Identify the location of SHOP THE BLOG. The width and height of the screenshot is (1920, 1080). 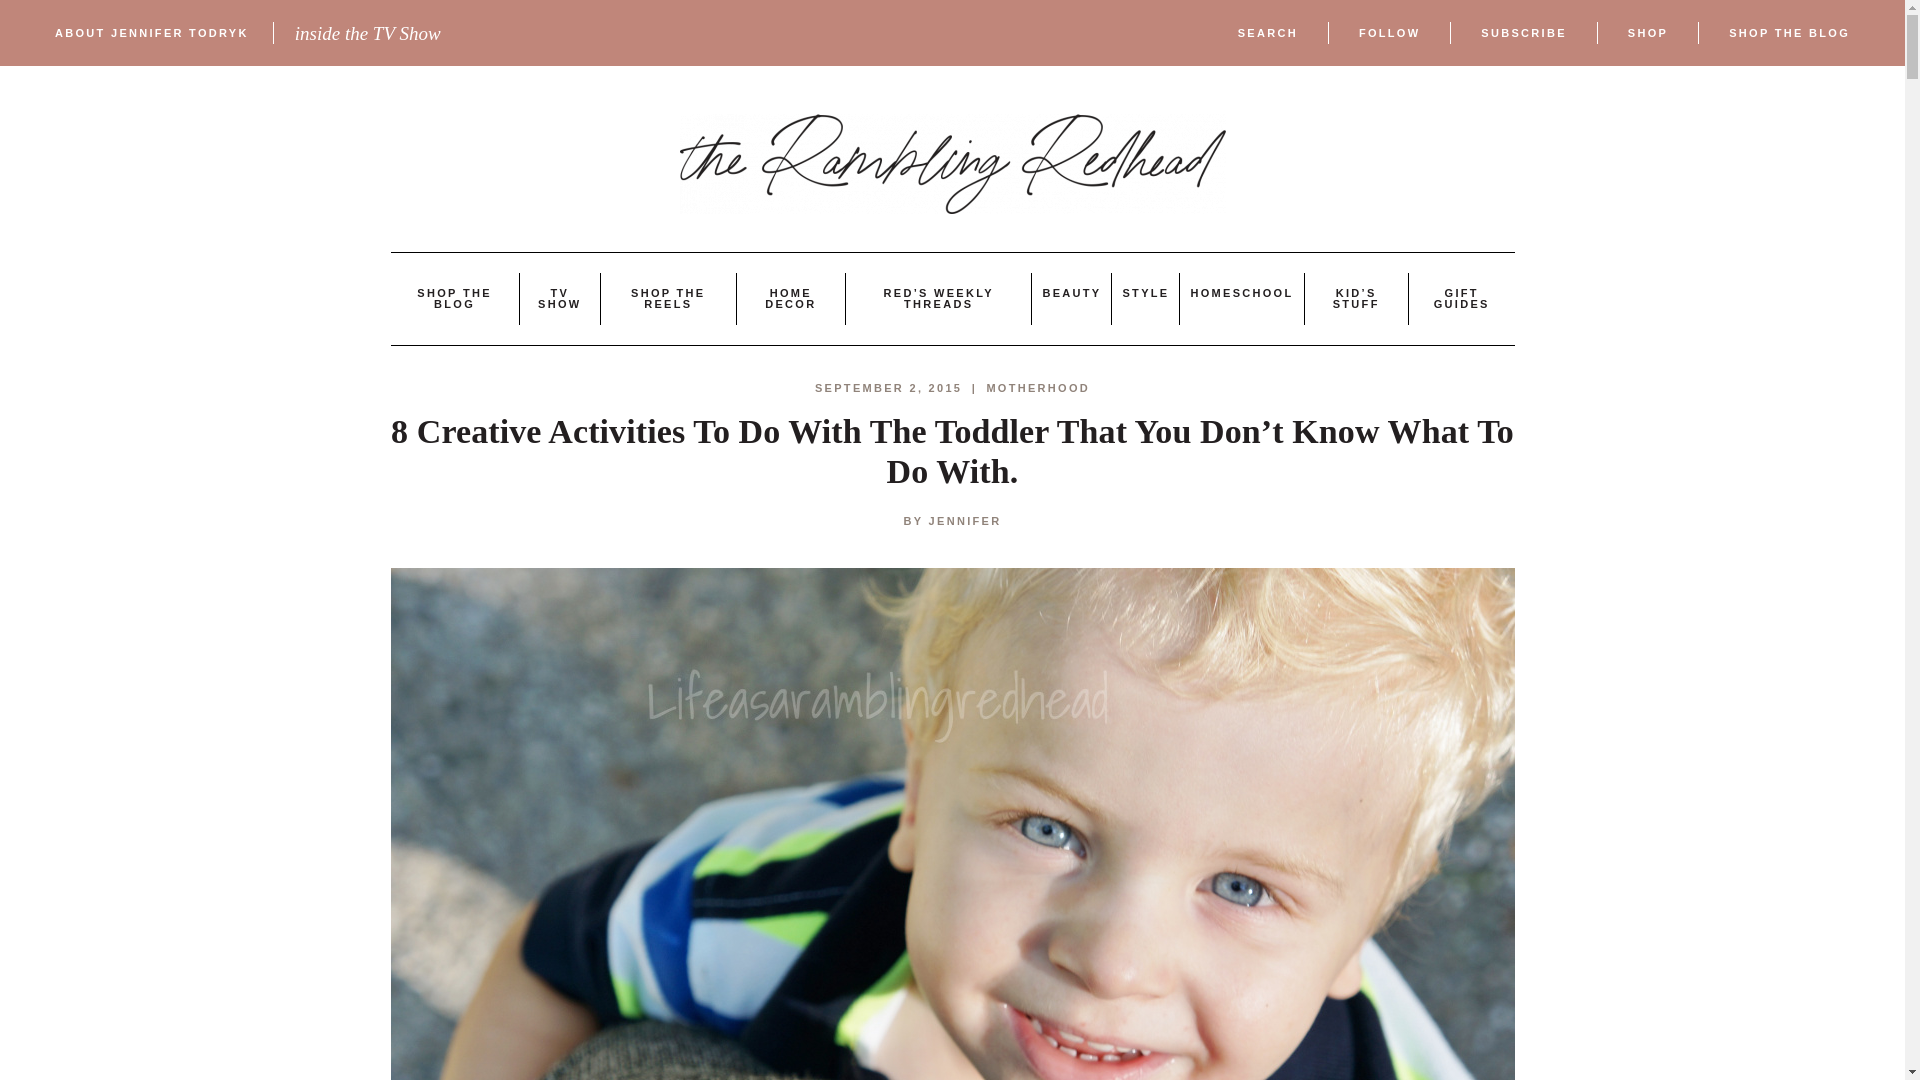
(1790, 33).